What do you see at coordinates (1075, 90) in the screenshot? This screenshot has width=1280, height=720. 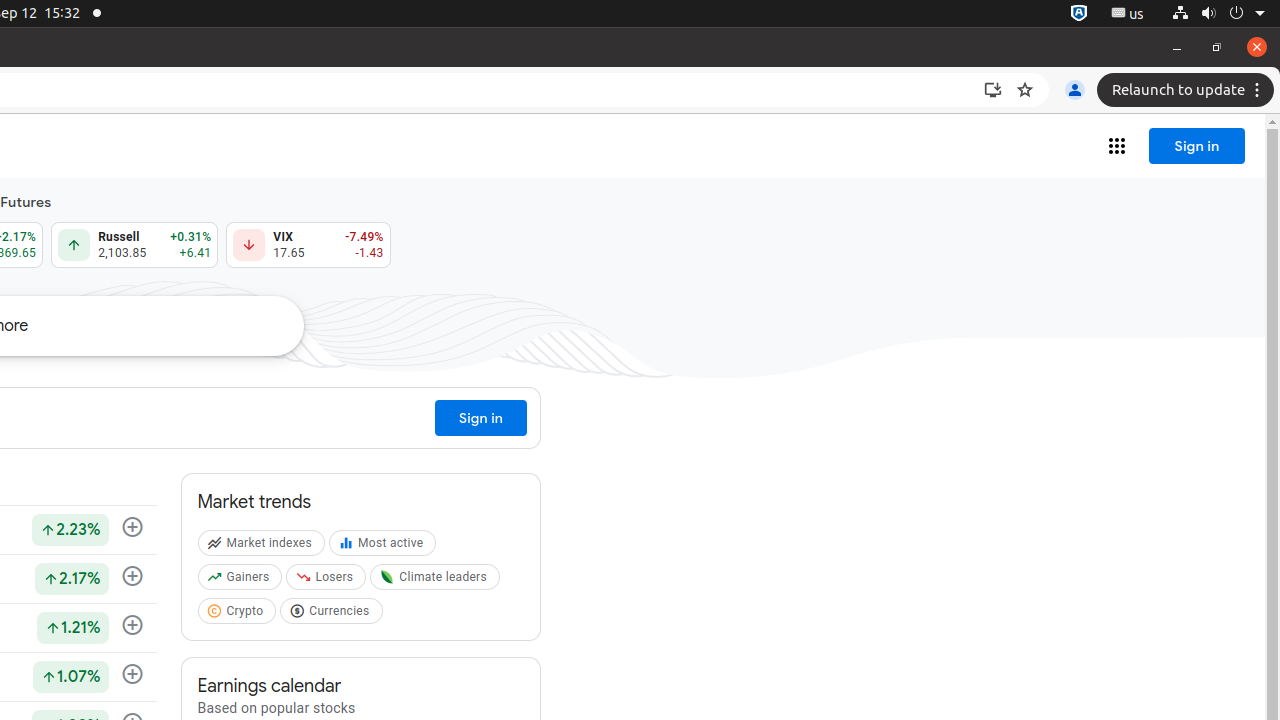 I see `You` at bounding box center [1075, 90].